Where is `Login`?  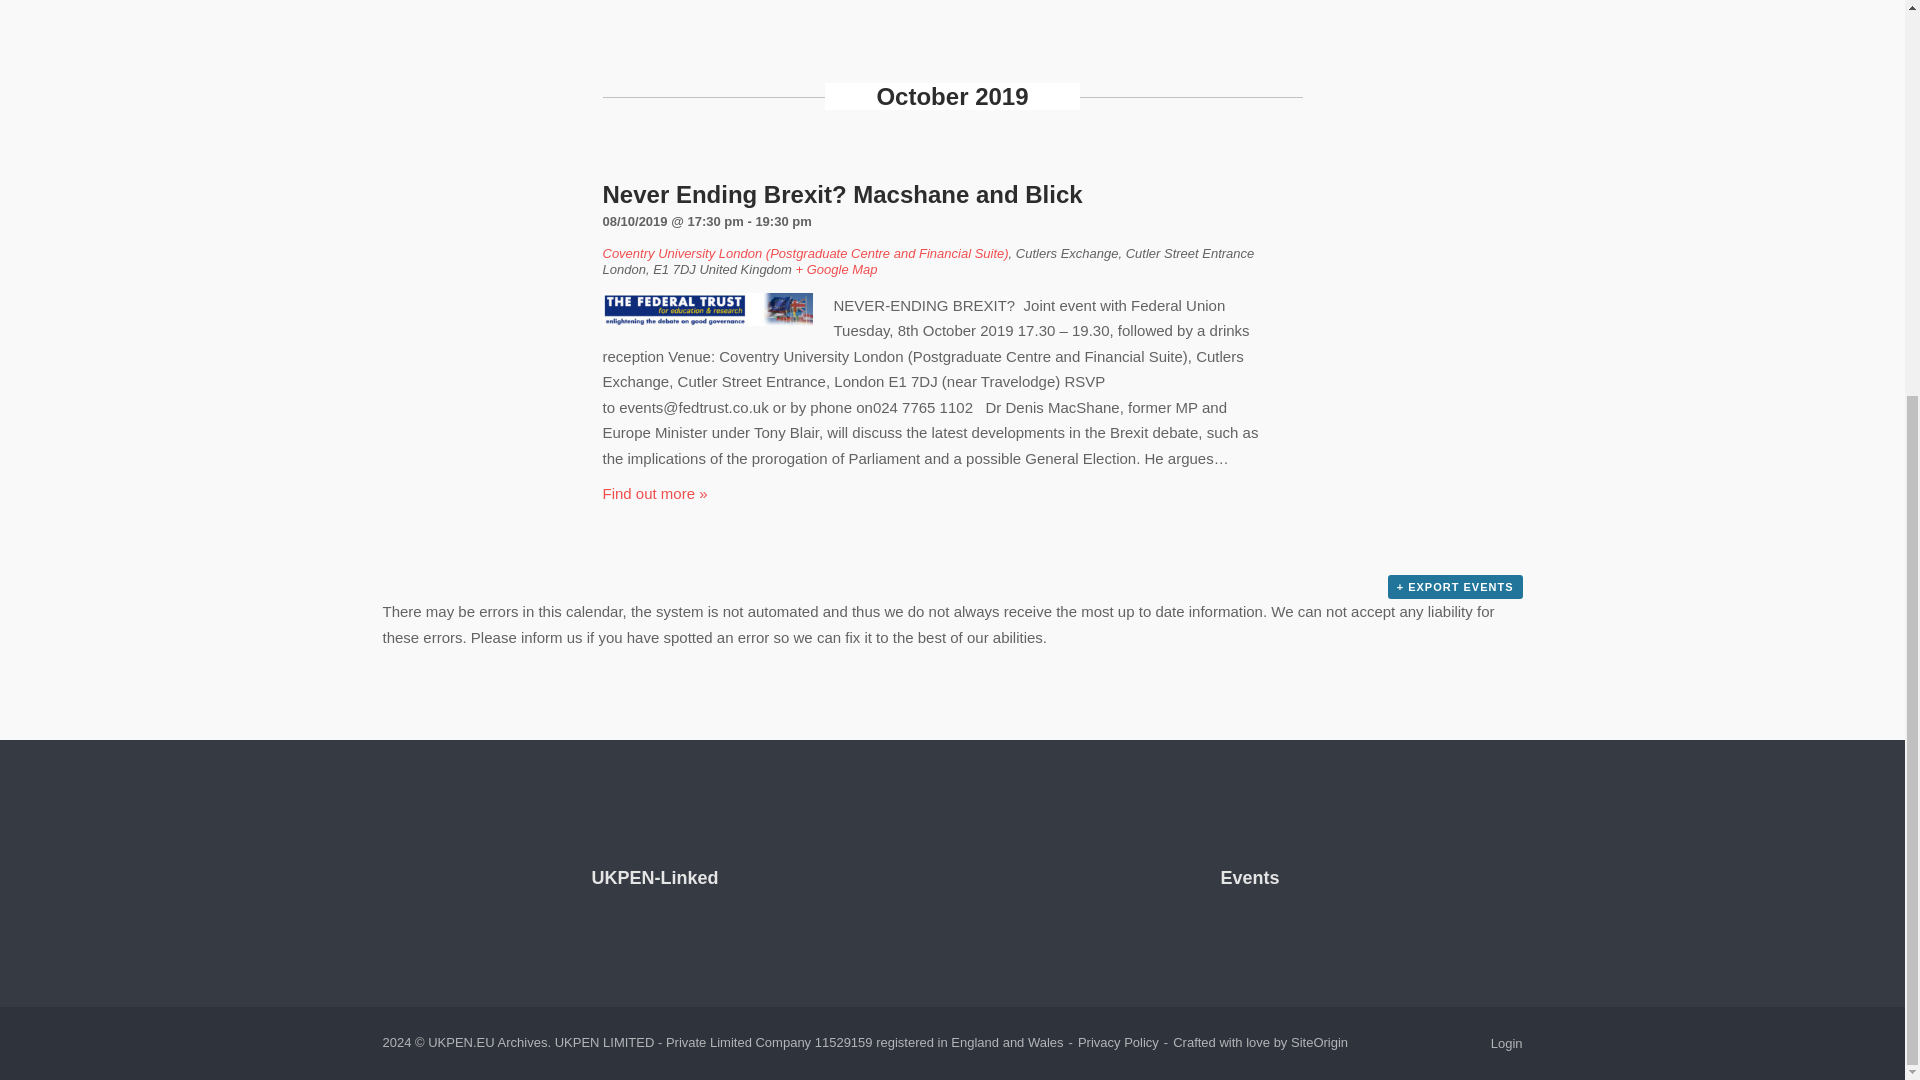 Login is located at coordinates (1506, 1042).